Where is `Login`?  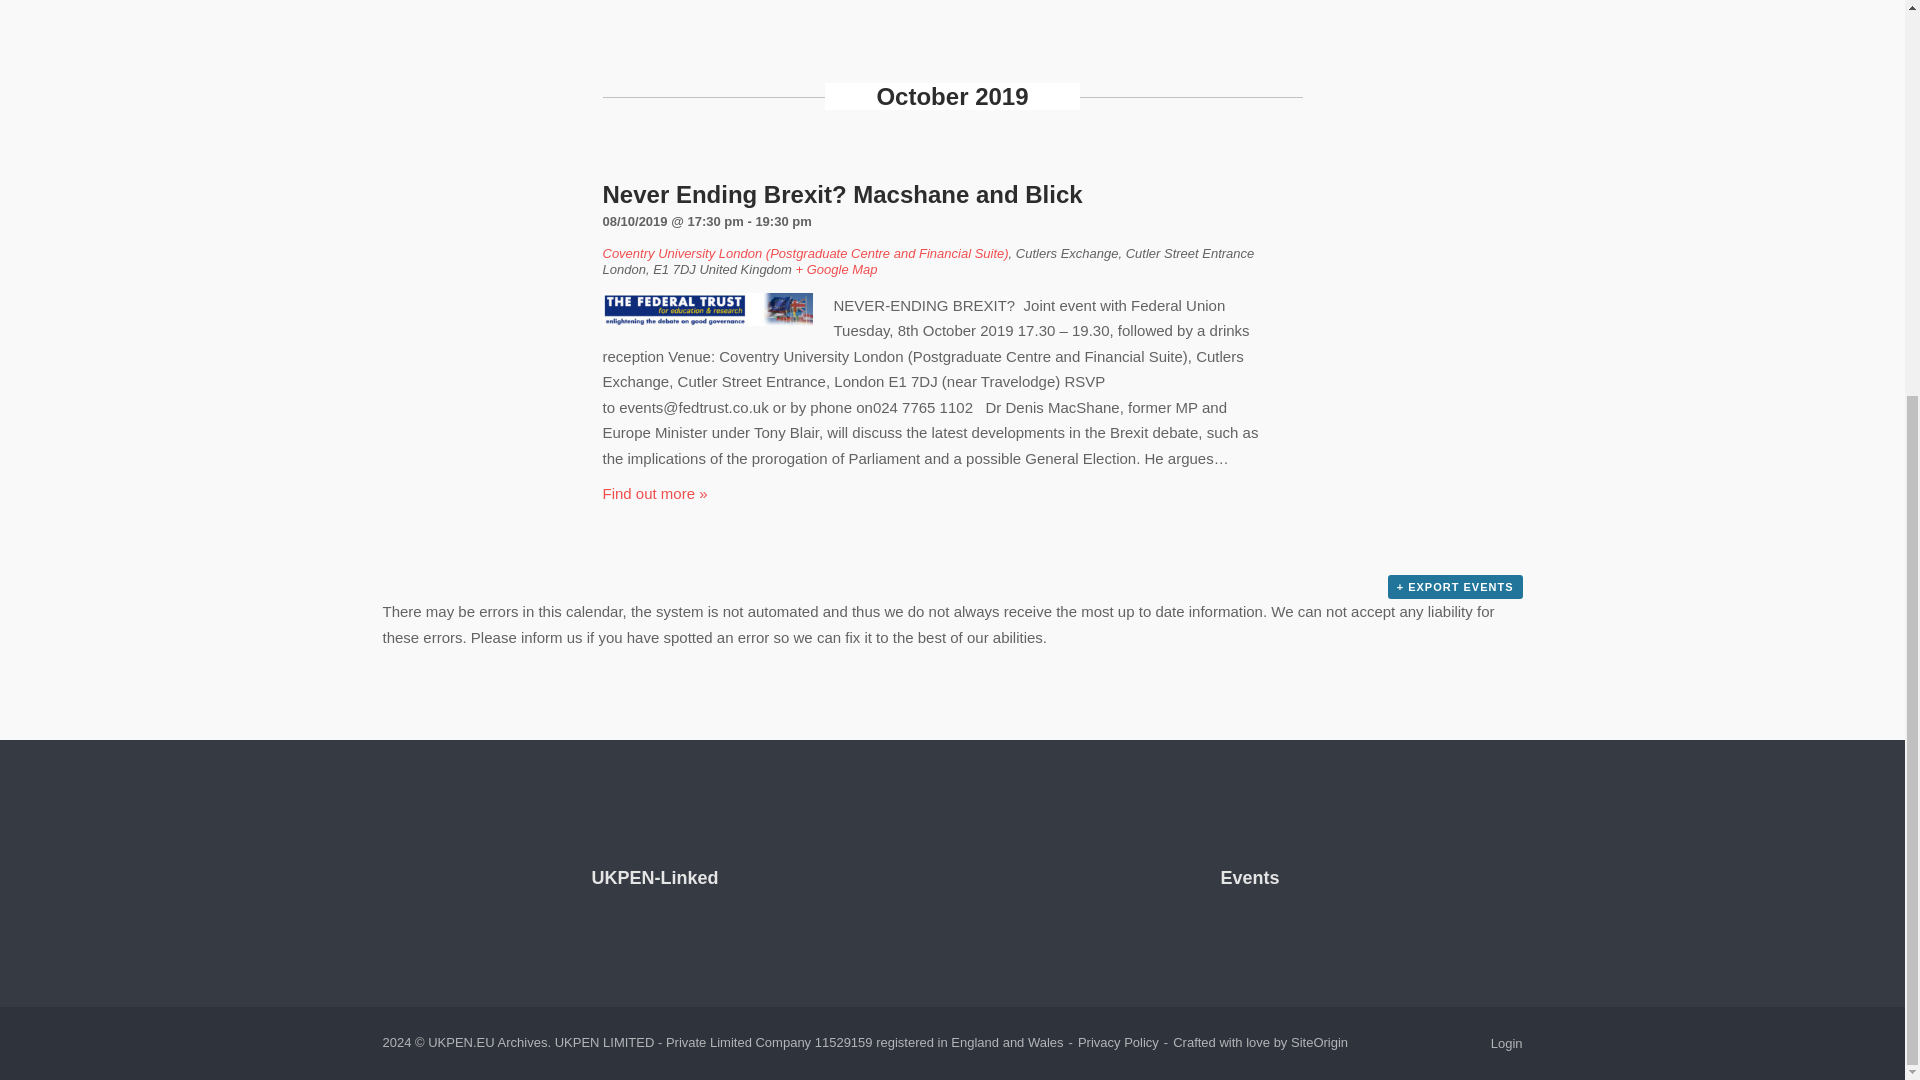 Login is located at coordinates (1506, 1042).